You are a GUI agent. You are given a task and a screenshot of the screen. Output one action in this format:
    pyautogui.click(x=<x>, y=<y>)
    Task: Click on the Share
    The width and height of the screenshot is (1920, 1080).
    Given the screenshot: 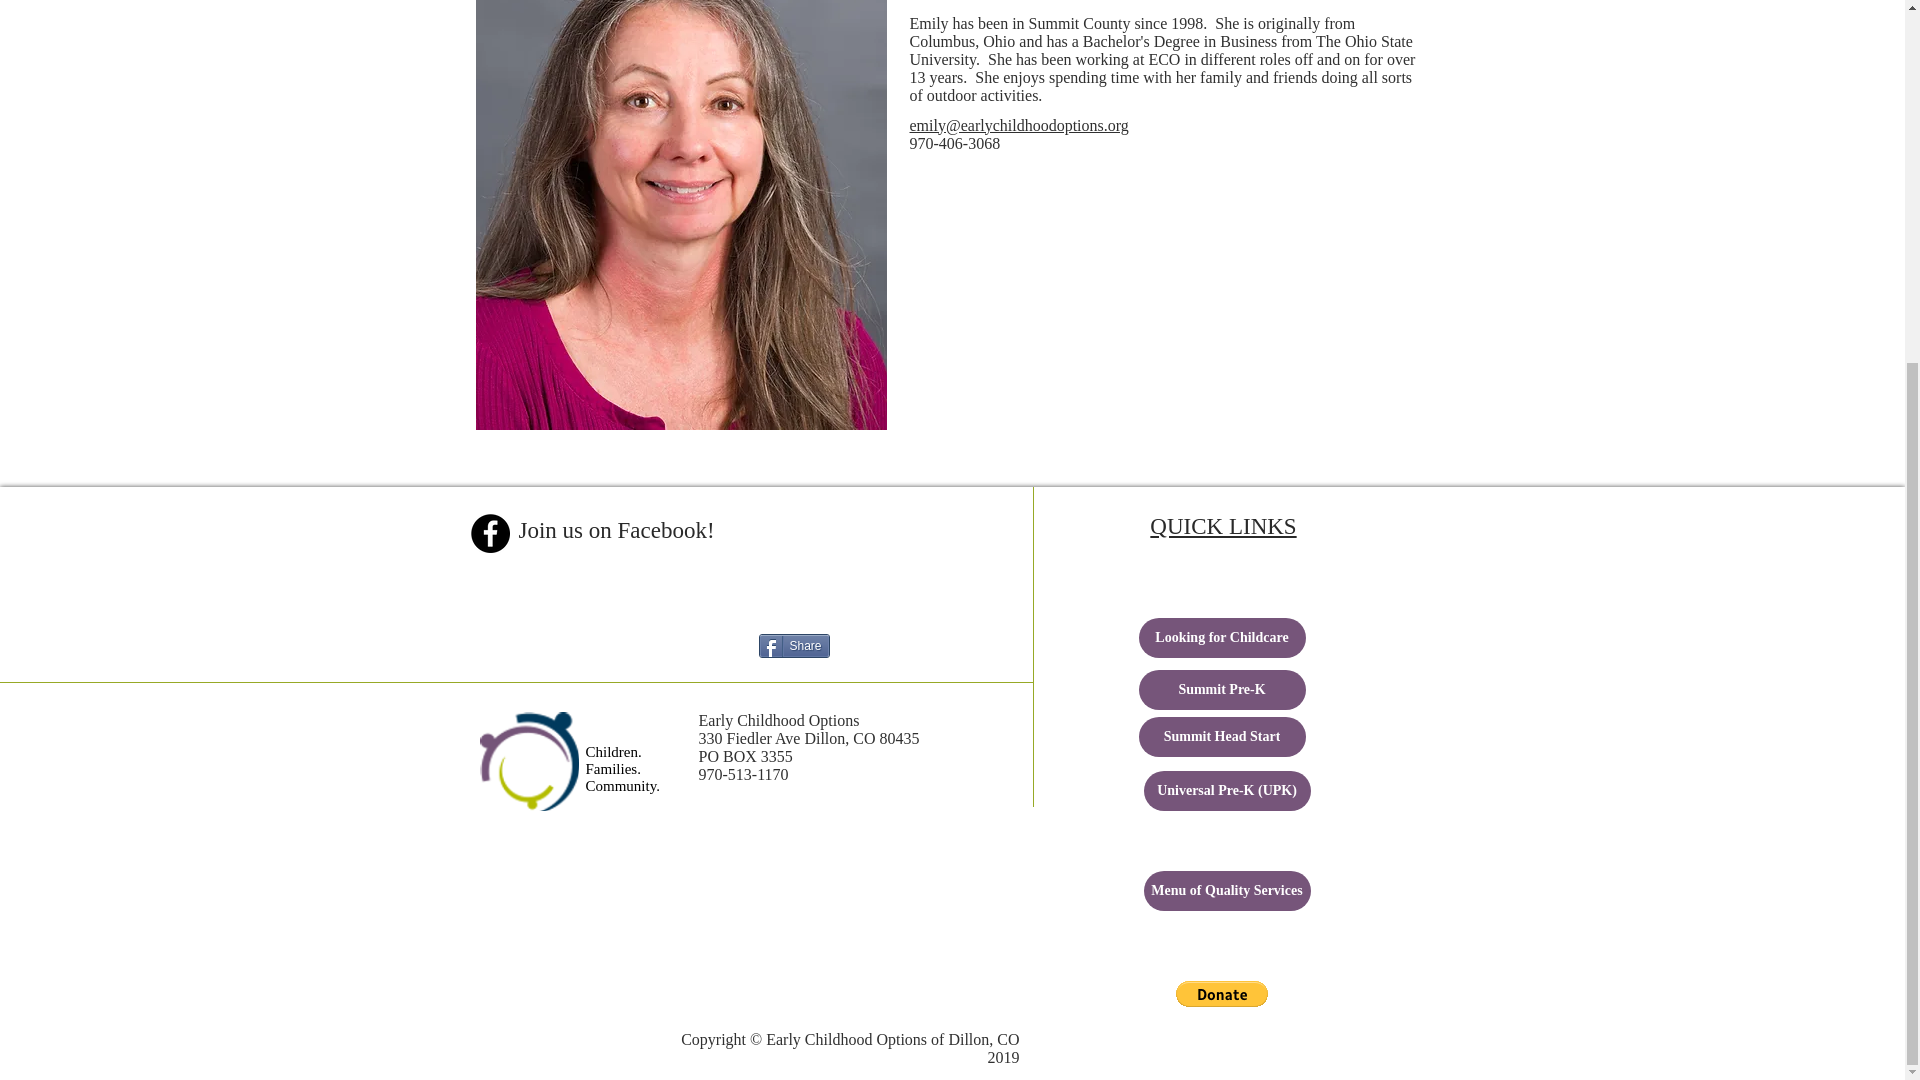 What is the action you would take?
    pyautogui.click(x=794, y=645)
    